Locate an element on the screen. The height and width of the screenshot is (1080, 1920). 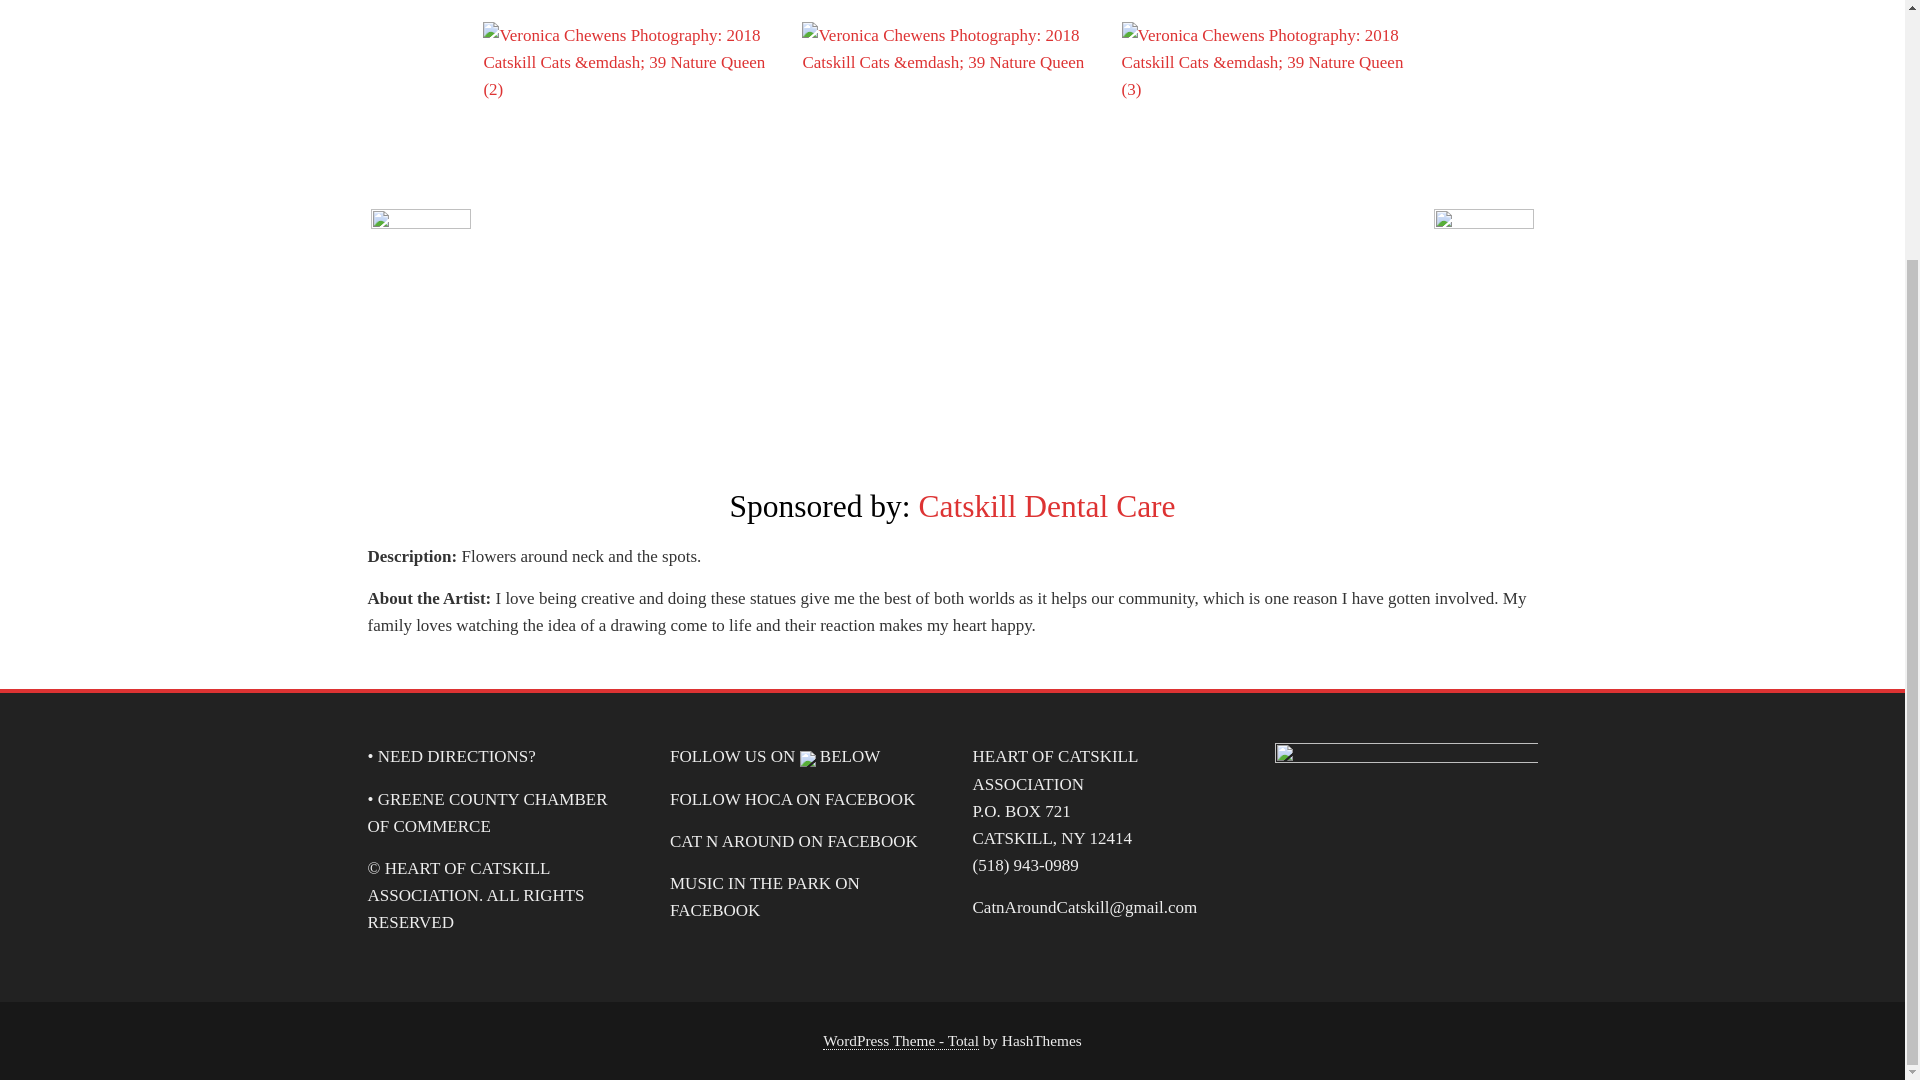
Catskill Dental Care is located at coordinates (1046, 506).